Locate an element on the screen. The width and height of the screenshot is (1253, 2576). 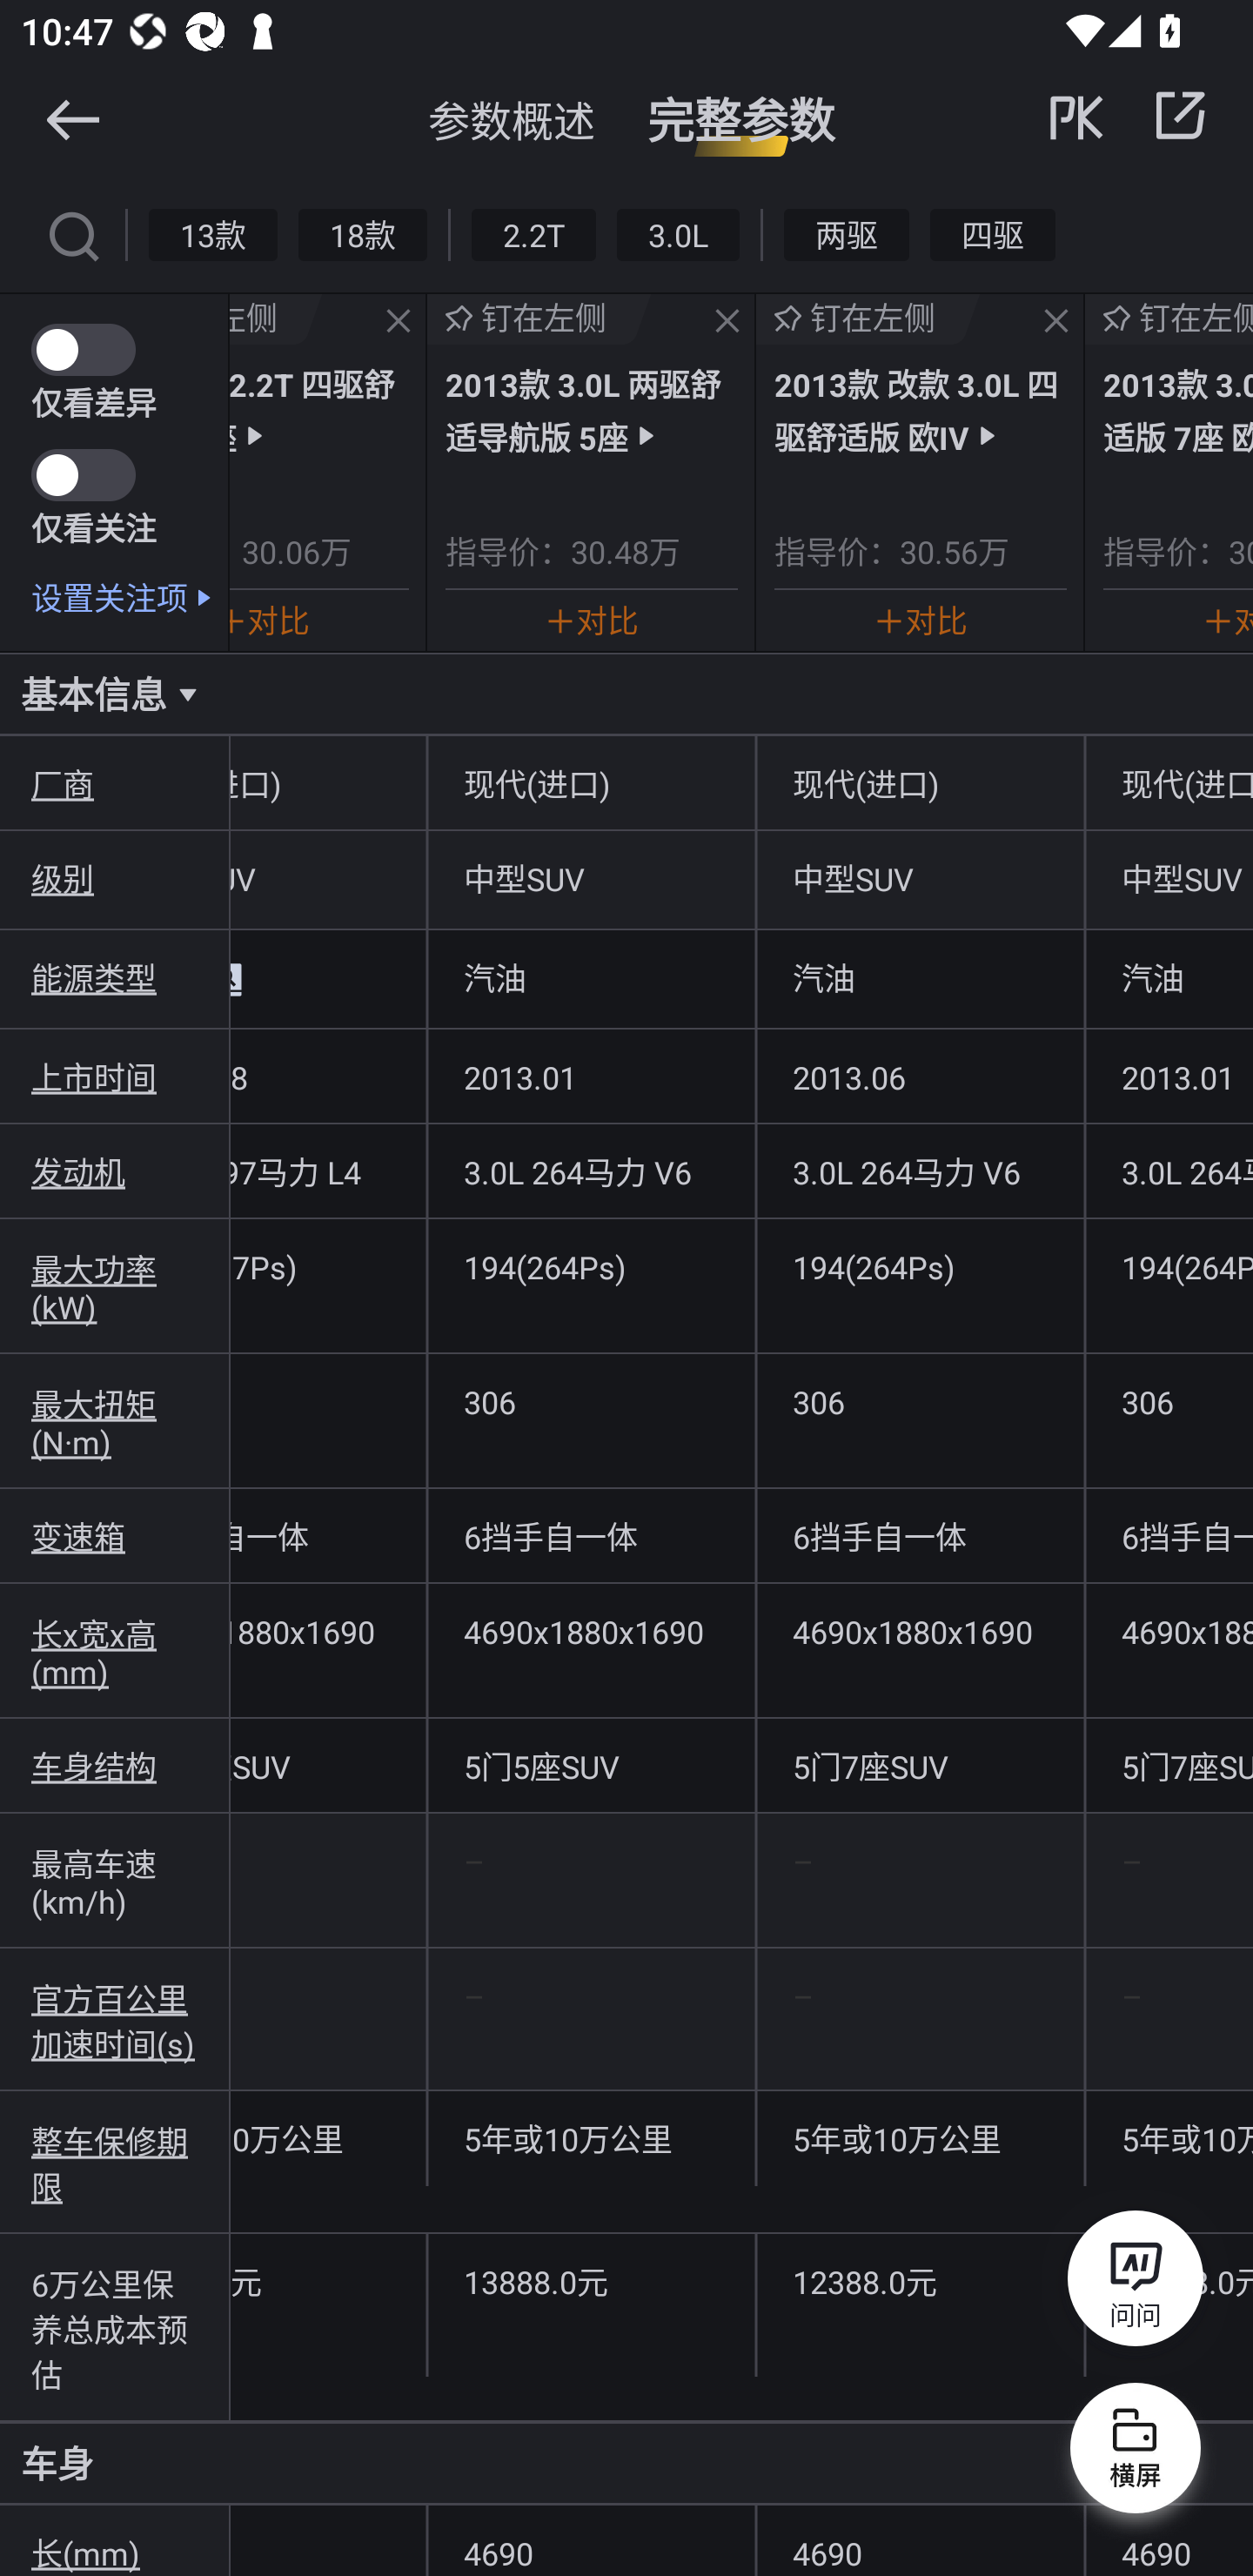
长(mm) is located at coordinates (115, 2541).